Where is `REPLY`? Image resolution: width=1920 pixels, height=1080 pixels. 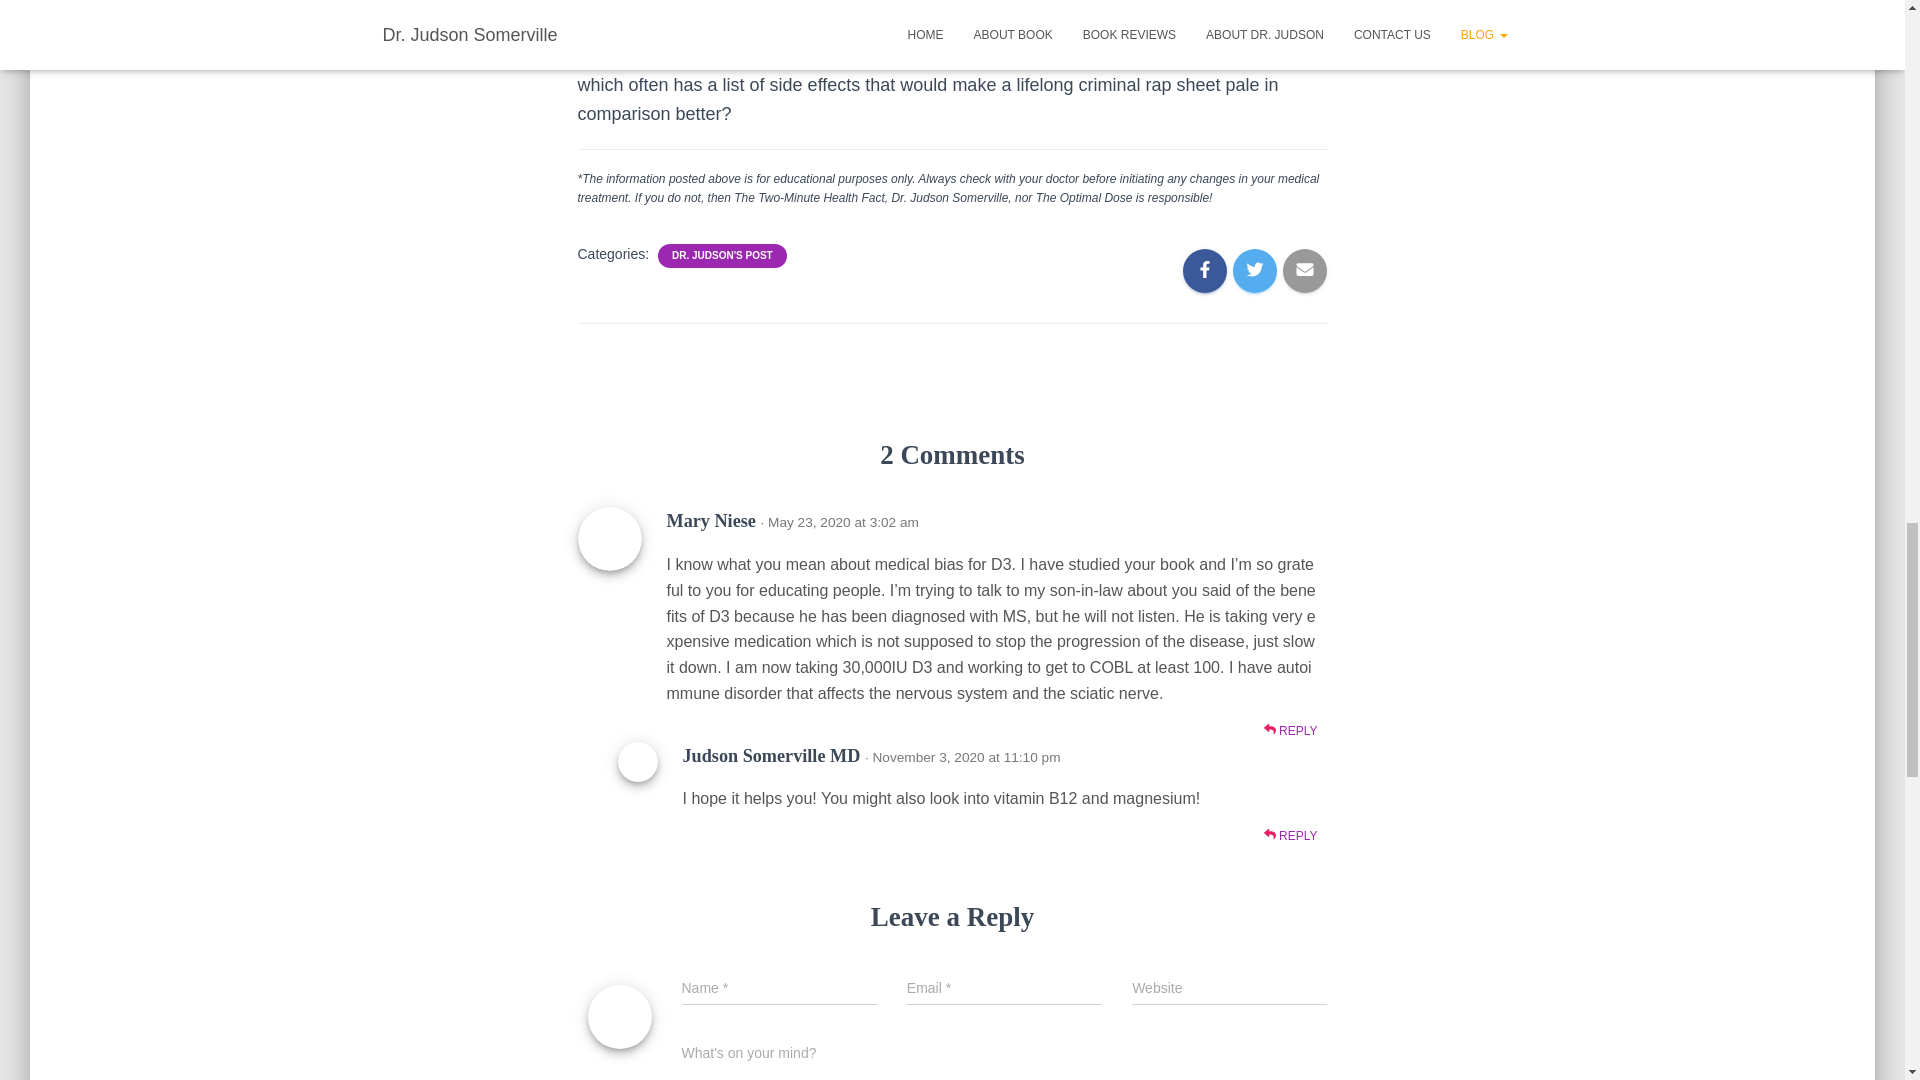
REPLY is located at coordinates (1290, 731).